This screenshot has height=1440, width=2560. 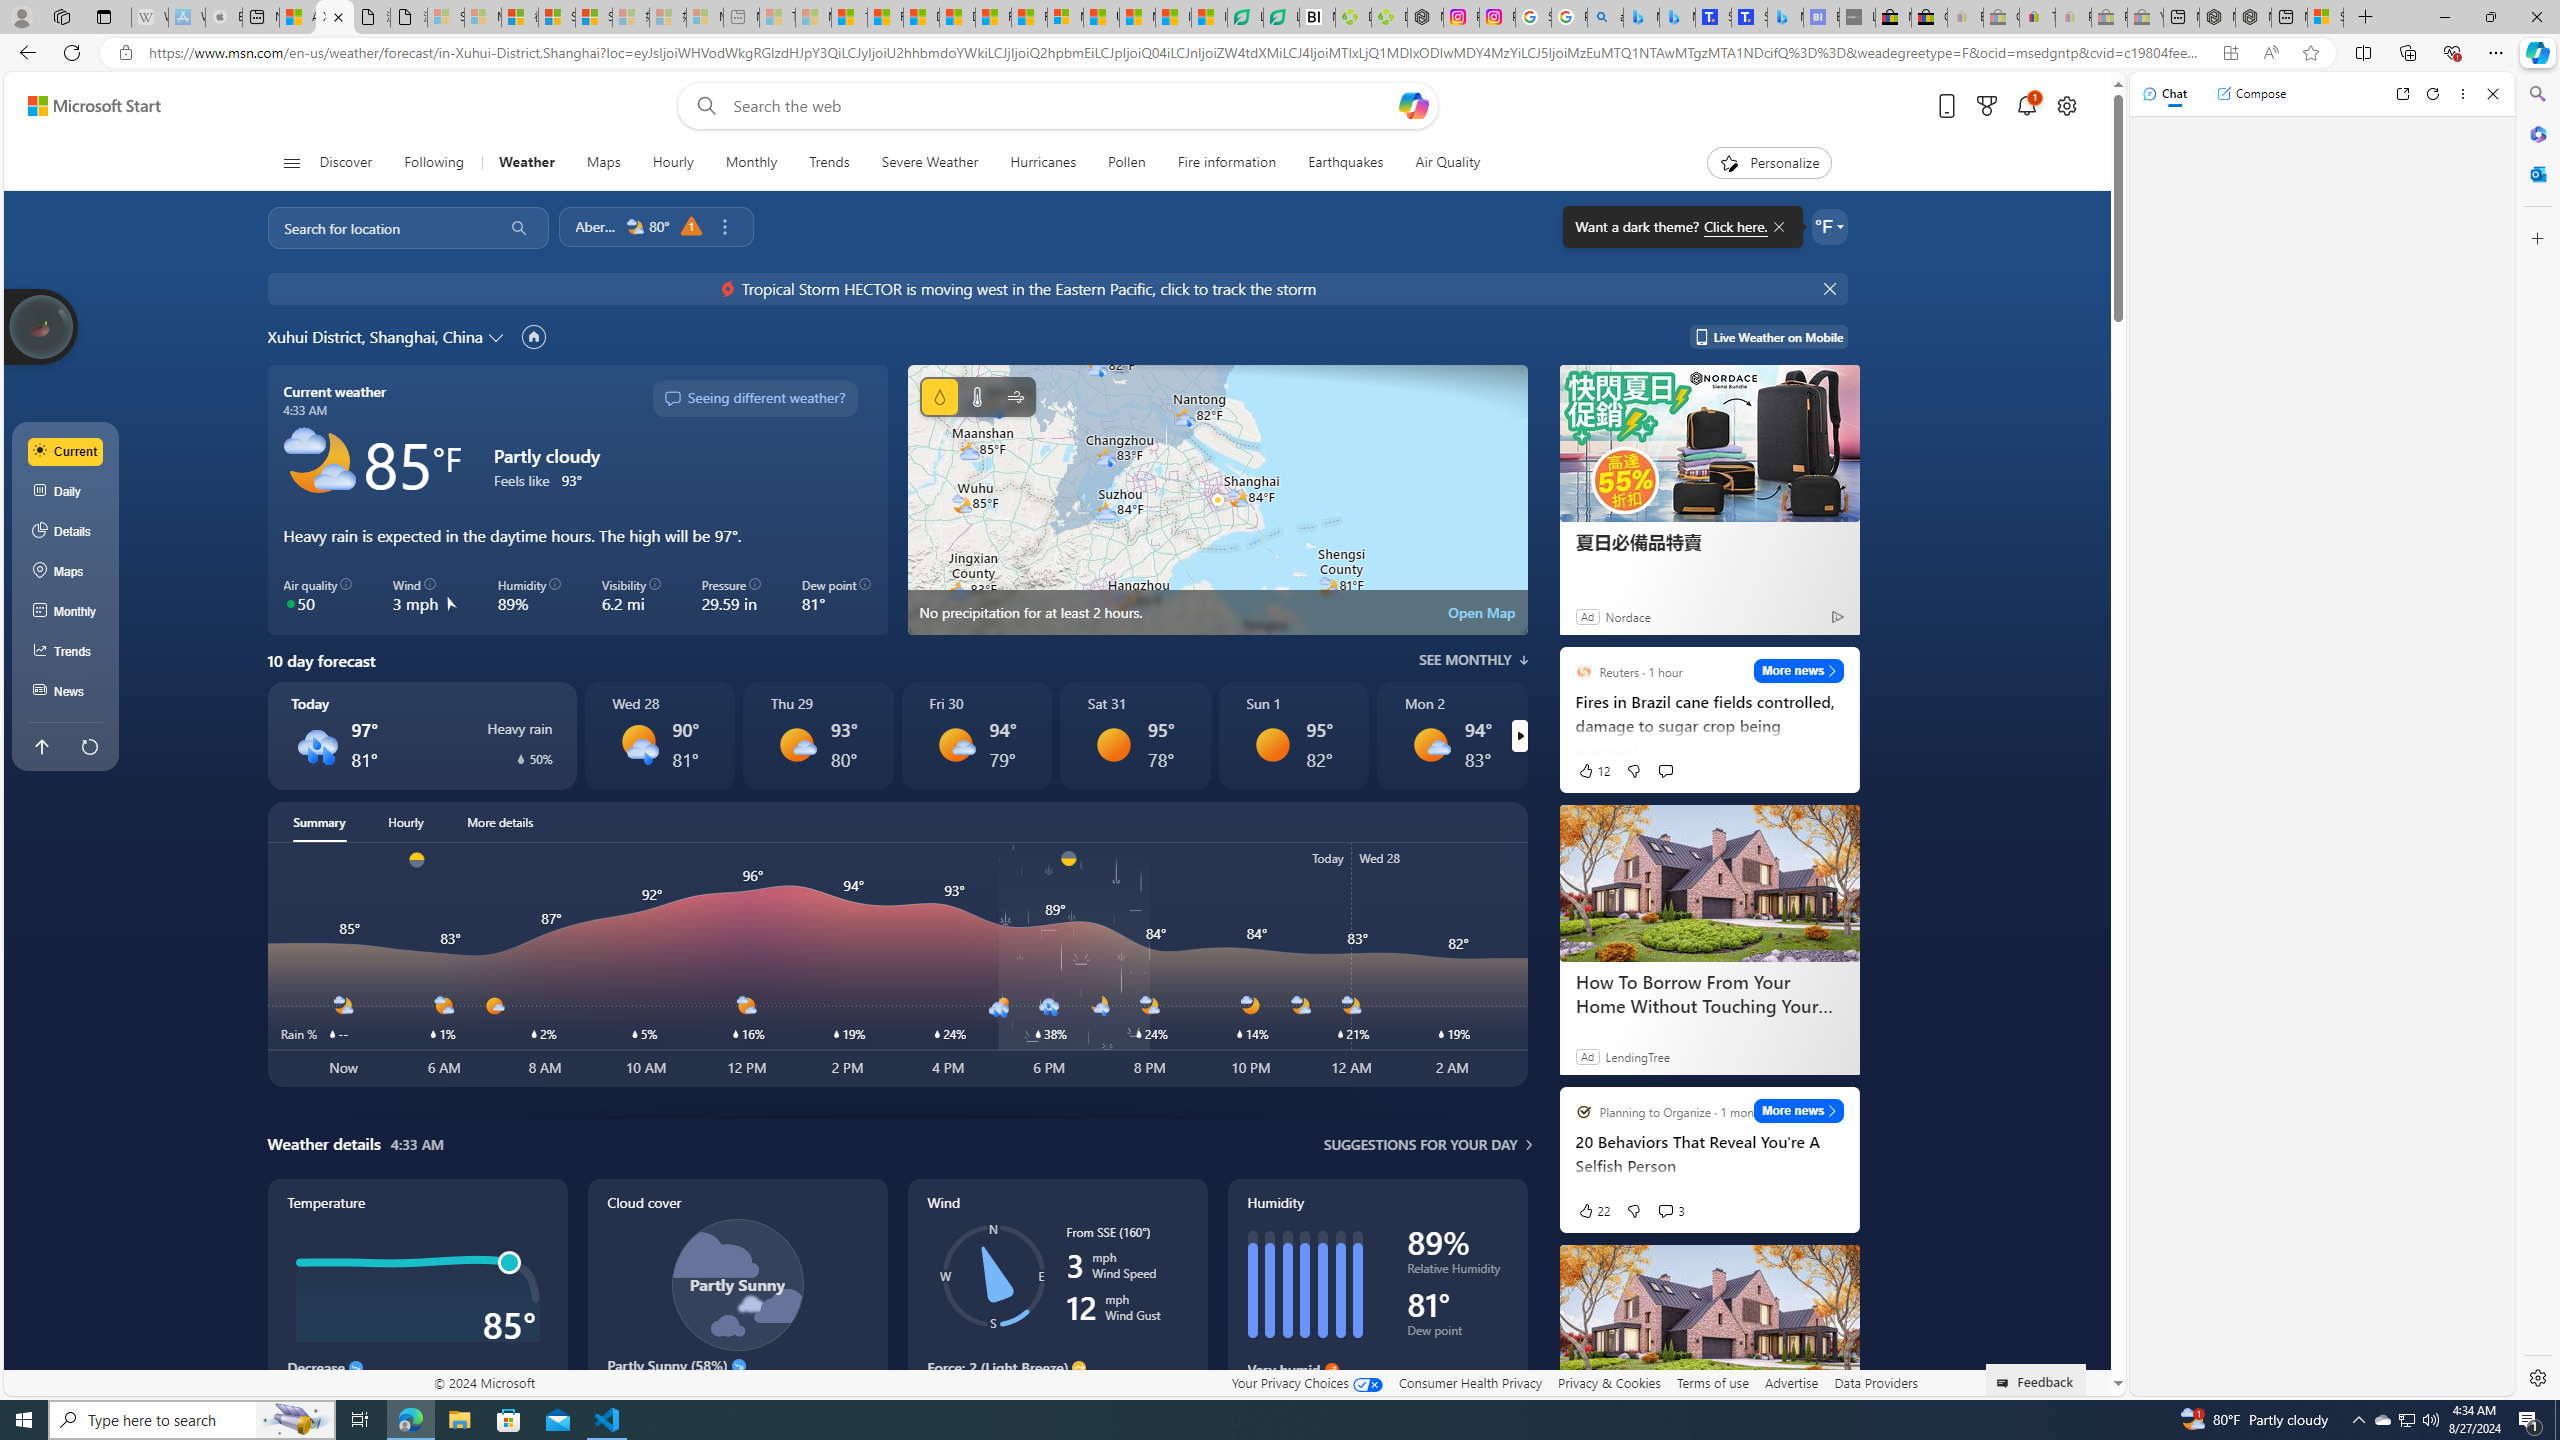 I want to click on Back to top, so click(x=40, y=746).